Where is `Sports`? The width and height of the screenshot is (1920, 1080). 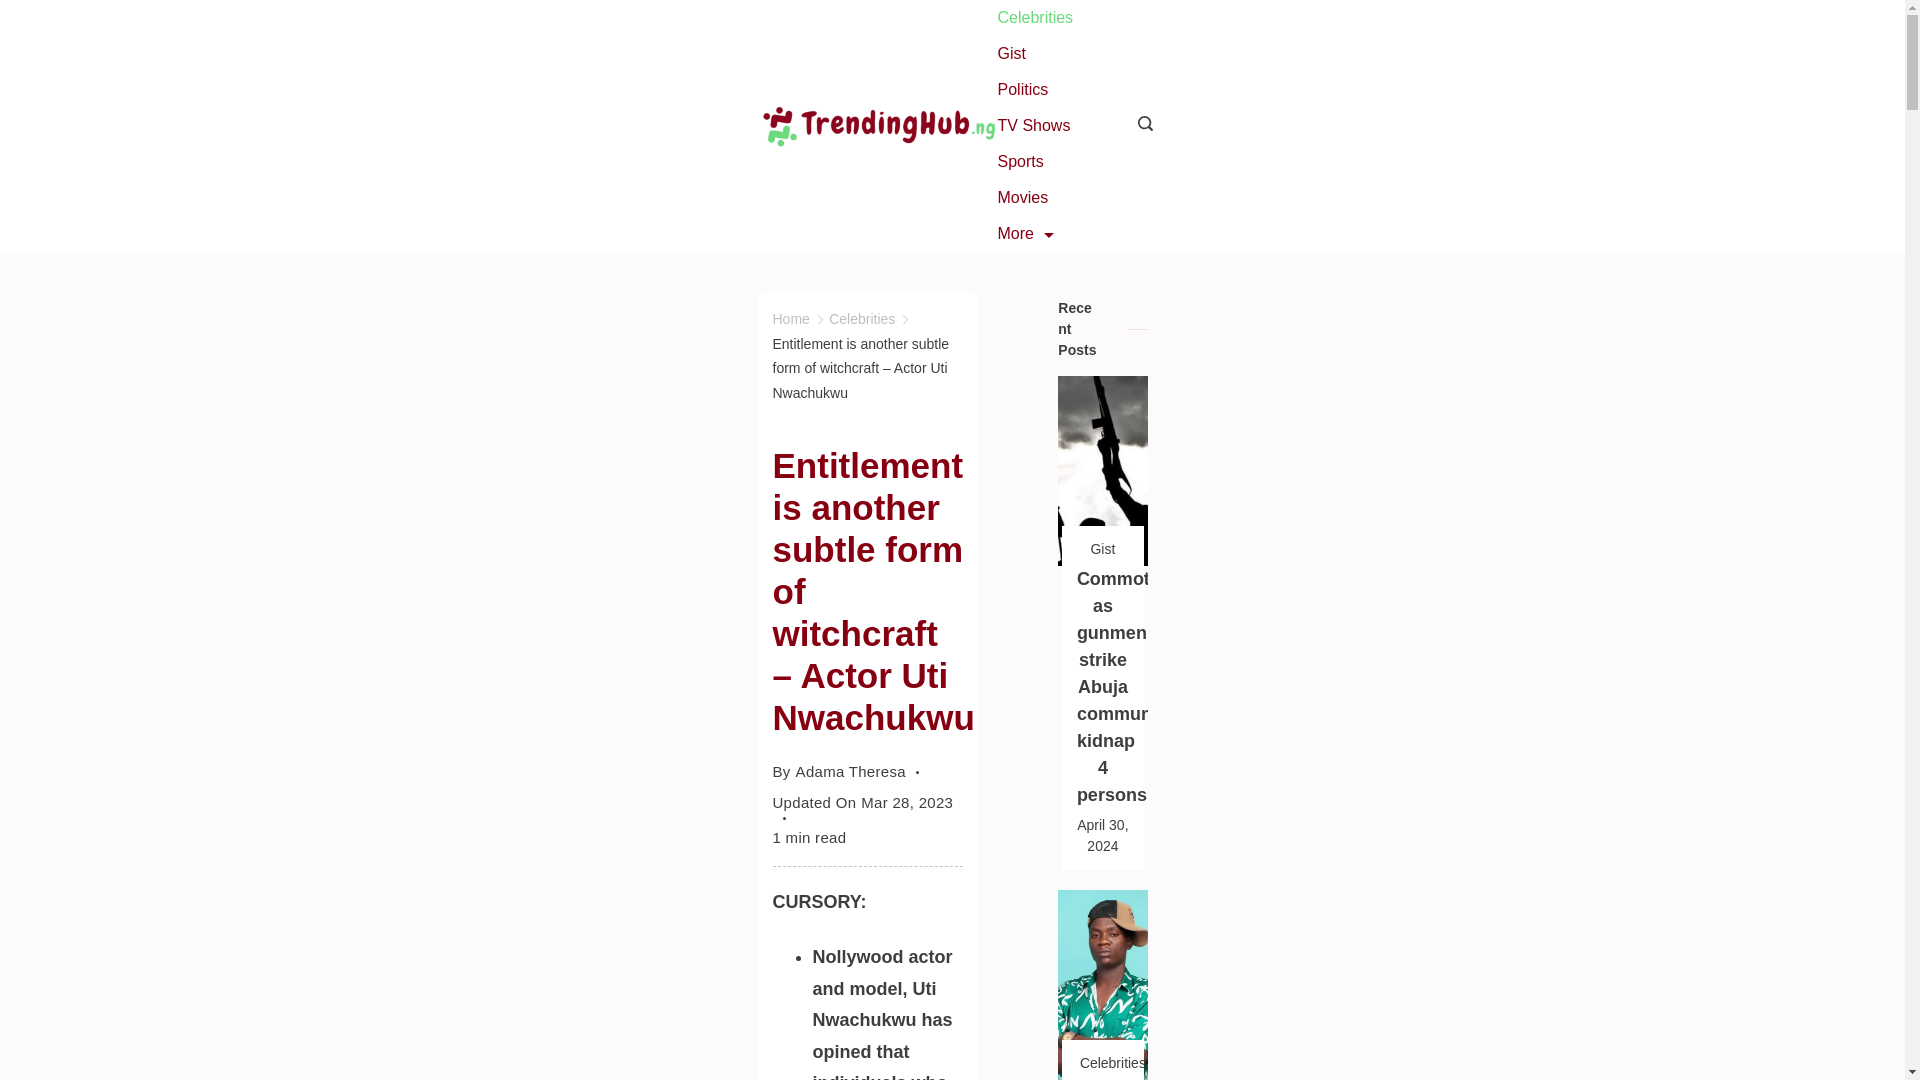 Sports is located at coordinates (1019, 162).